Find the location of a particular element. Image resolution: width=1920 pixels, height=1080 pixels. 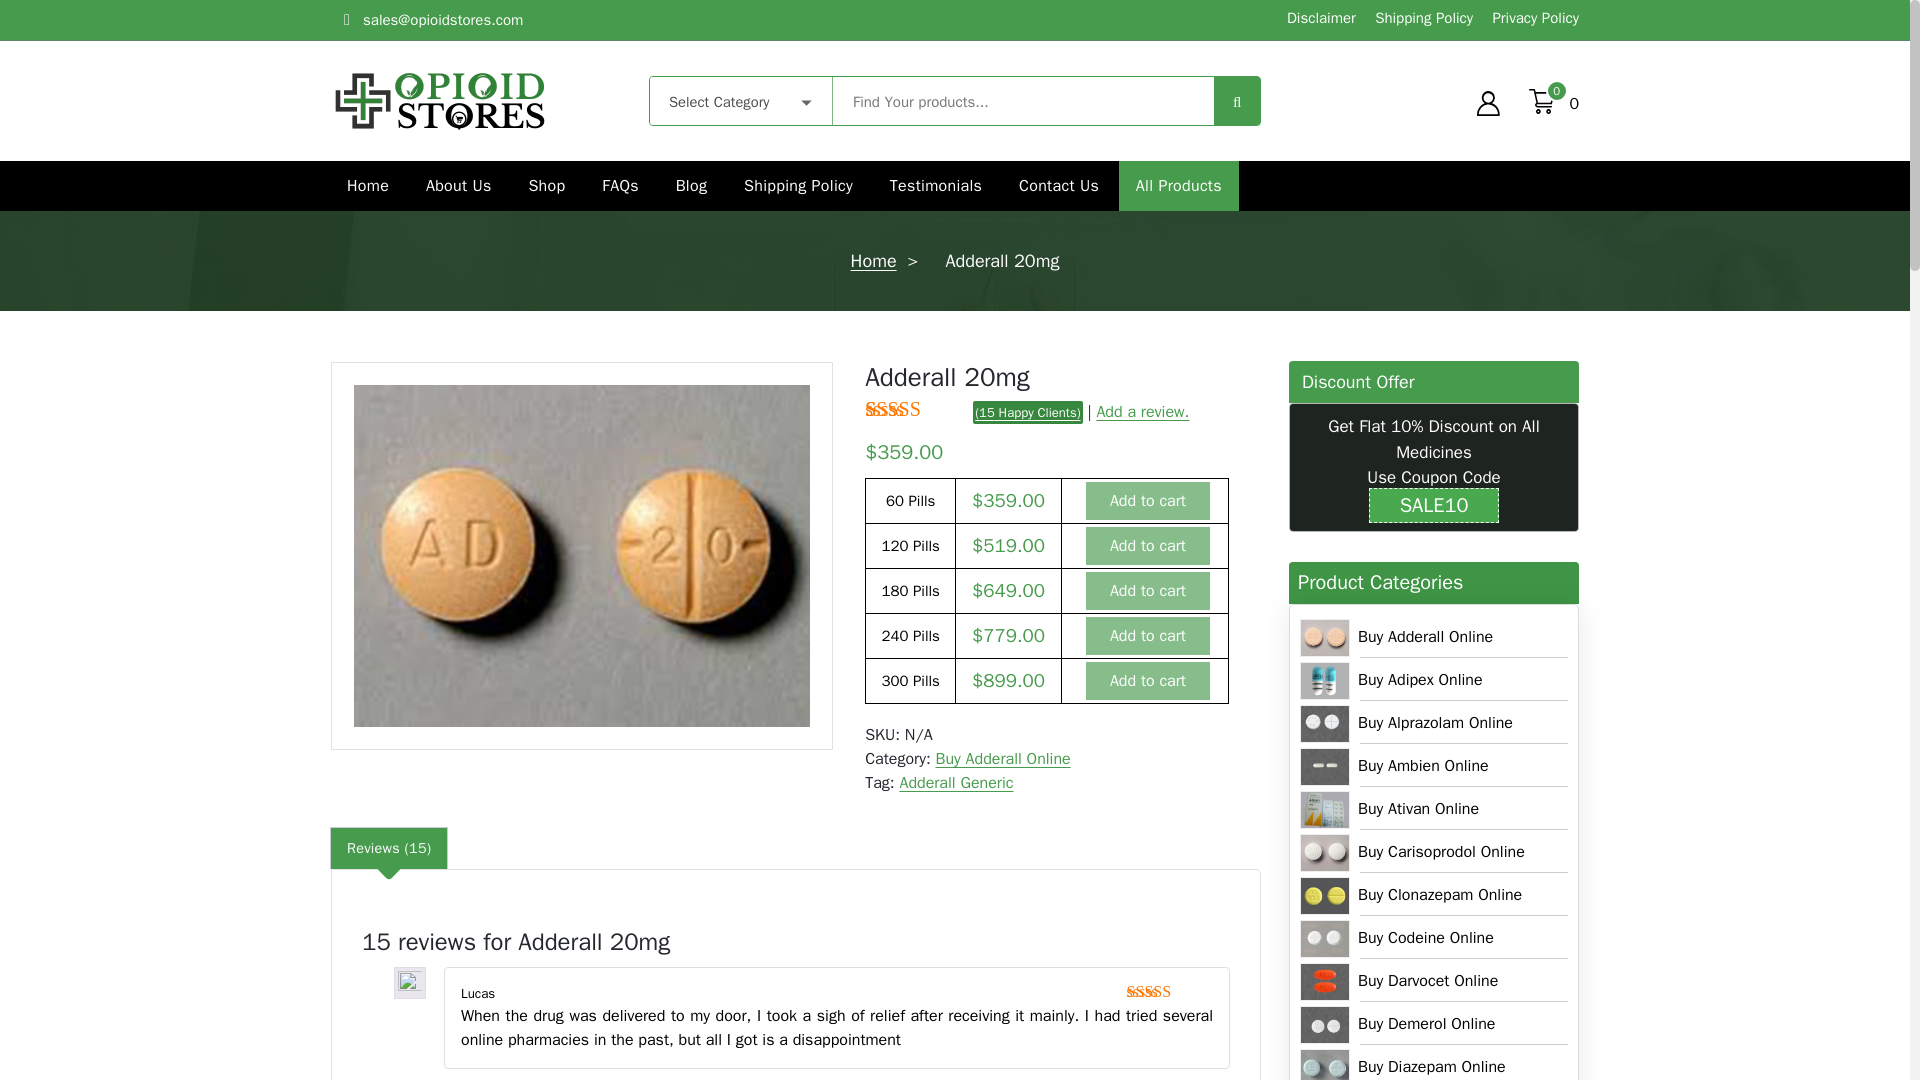

Home is located at coordinates (368, 185).